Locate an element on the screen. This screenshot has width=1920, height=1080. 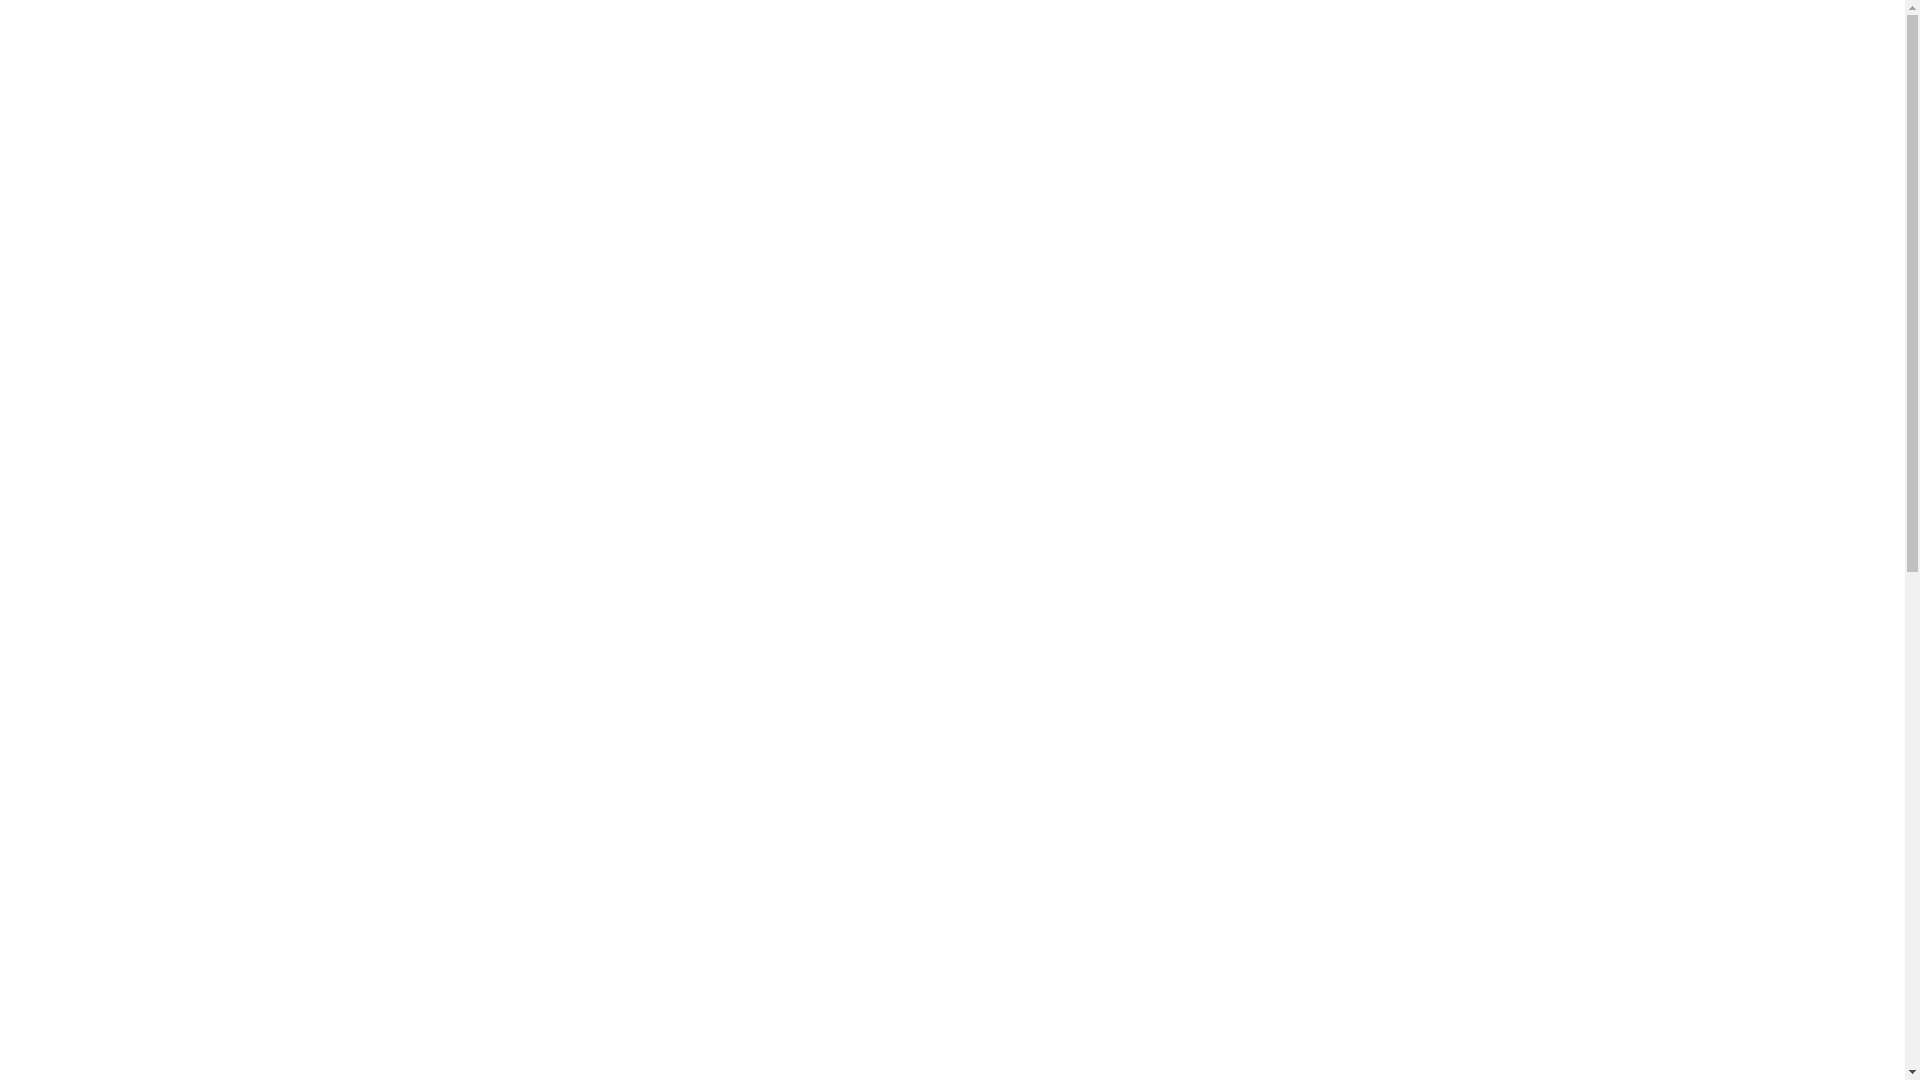
admin@jims.net is located at coordinates (1514, 26).